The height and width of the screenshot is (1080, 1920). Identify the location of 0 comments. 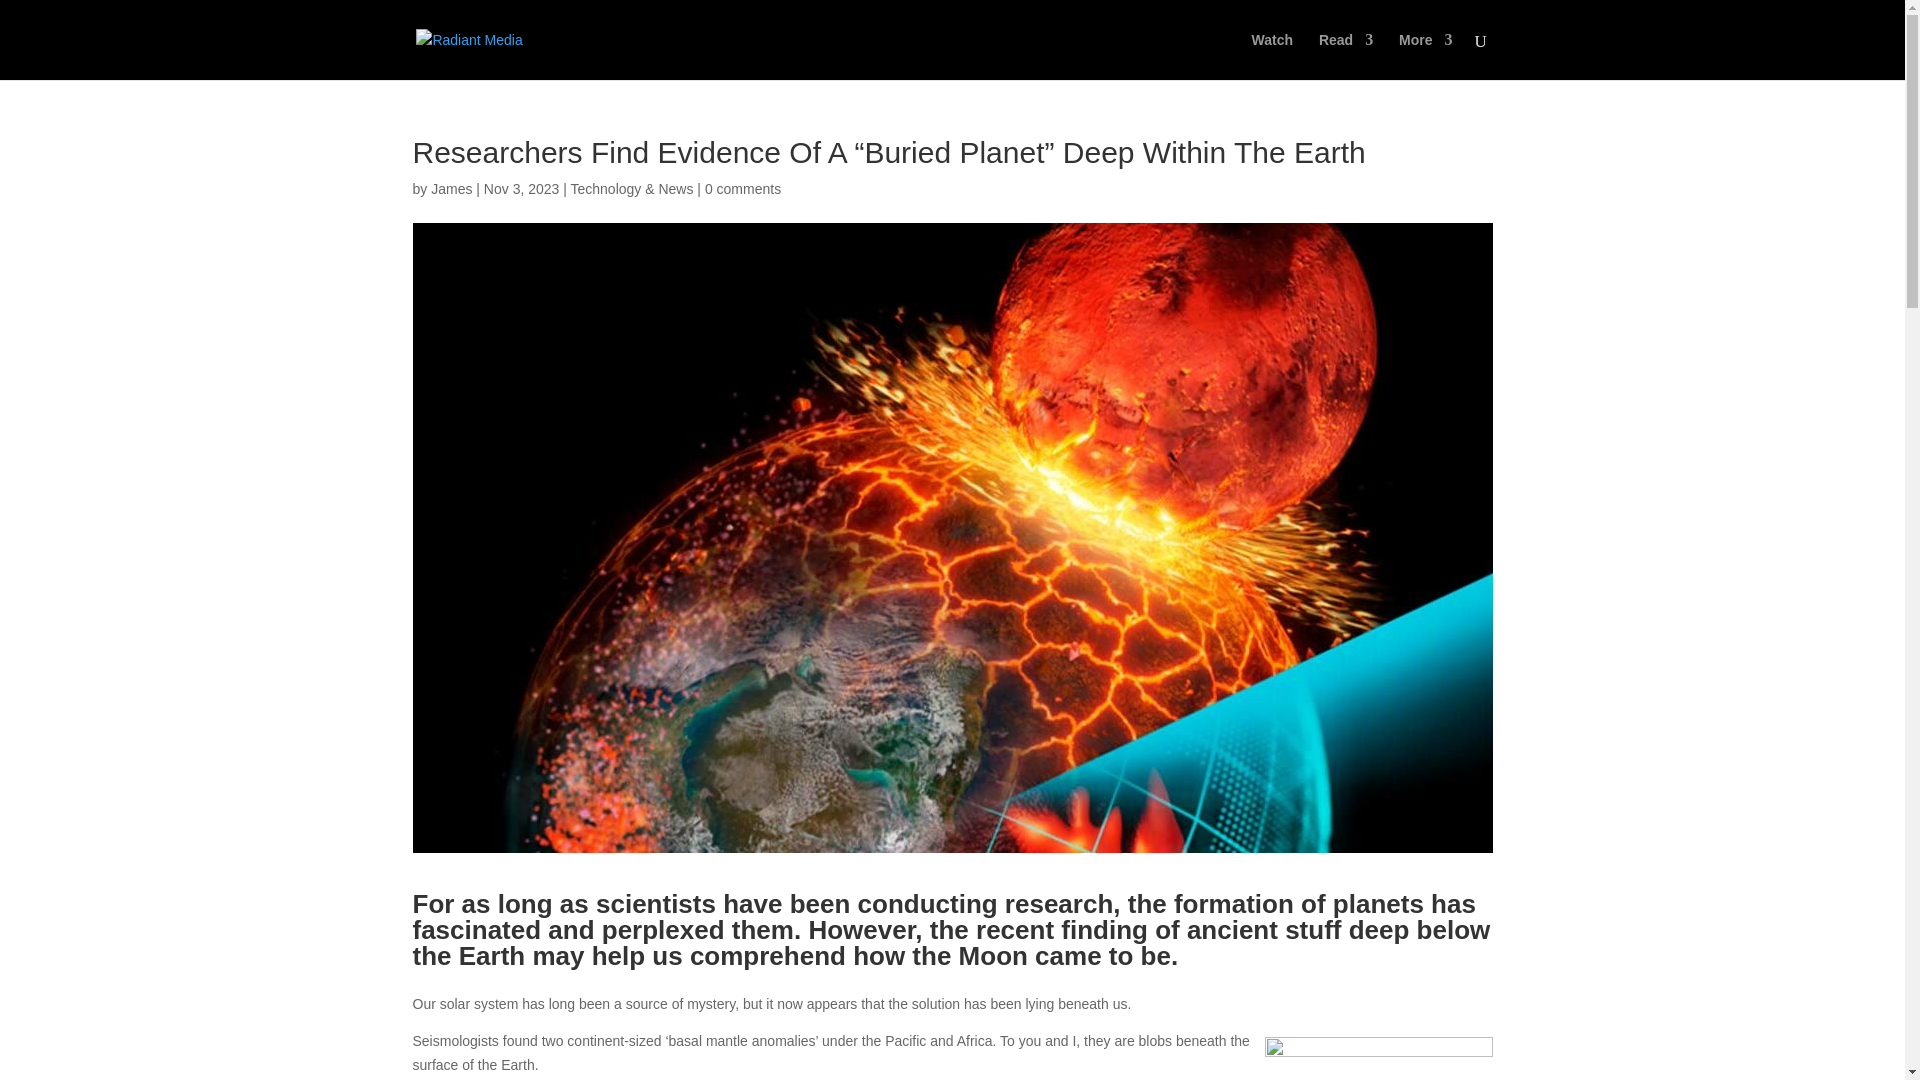
(742, 188).